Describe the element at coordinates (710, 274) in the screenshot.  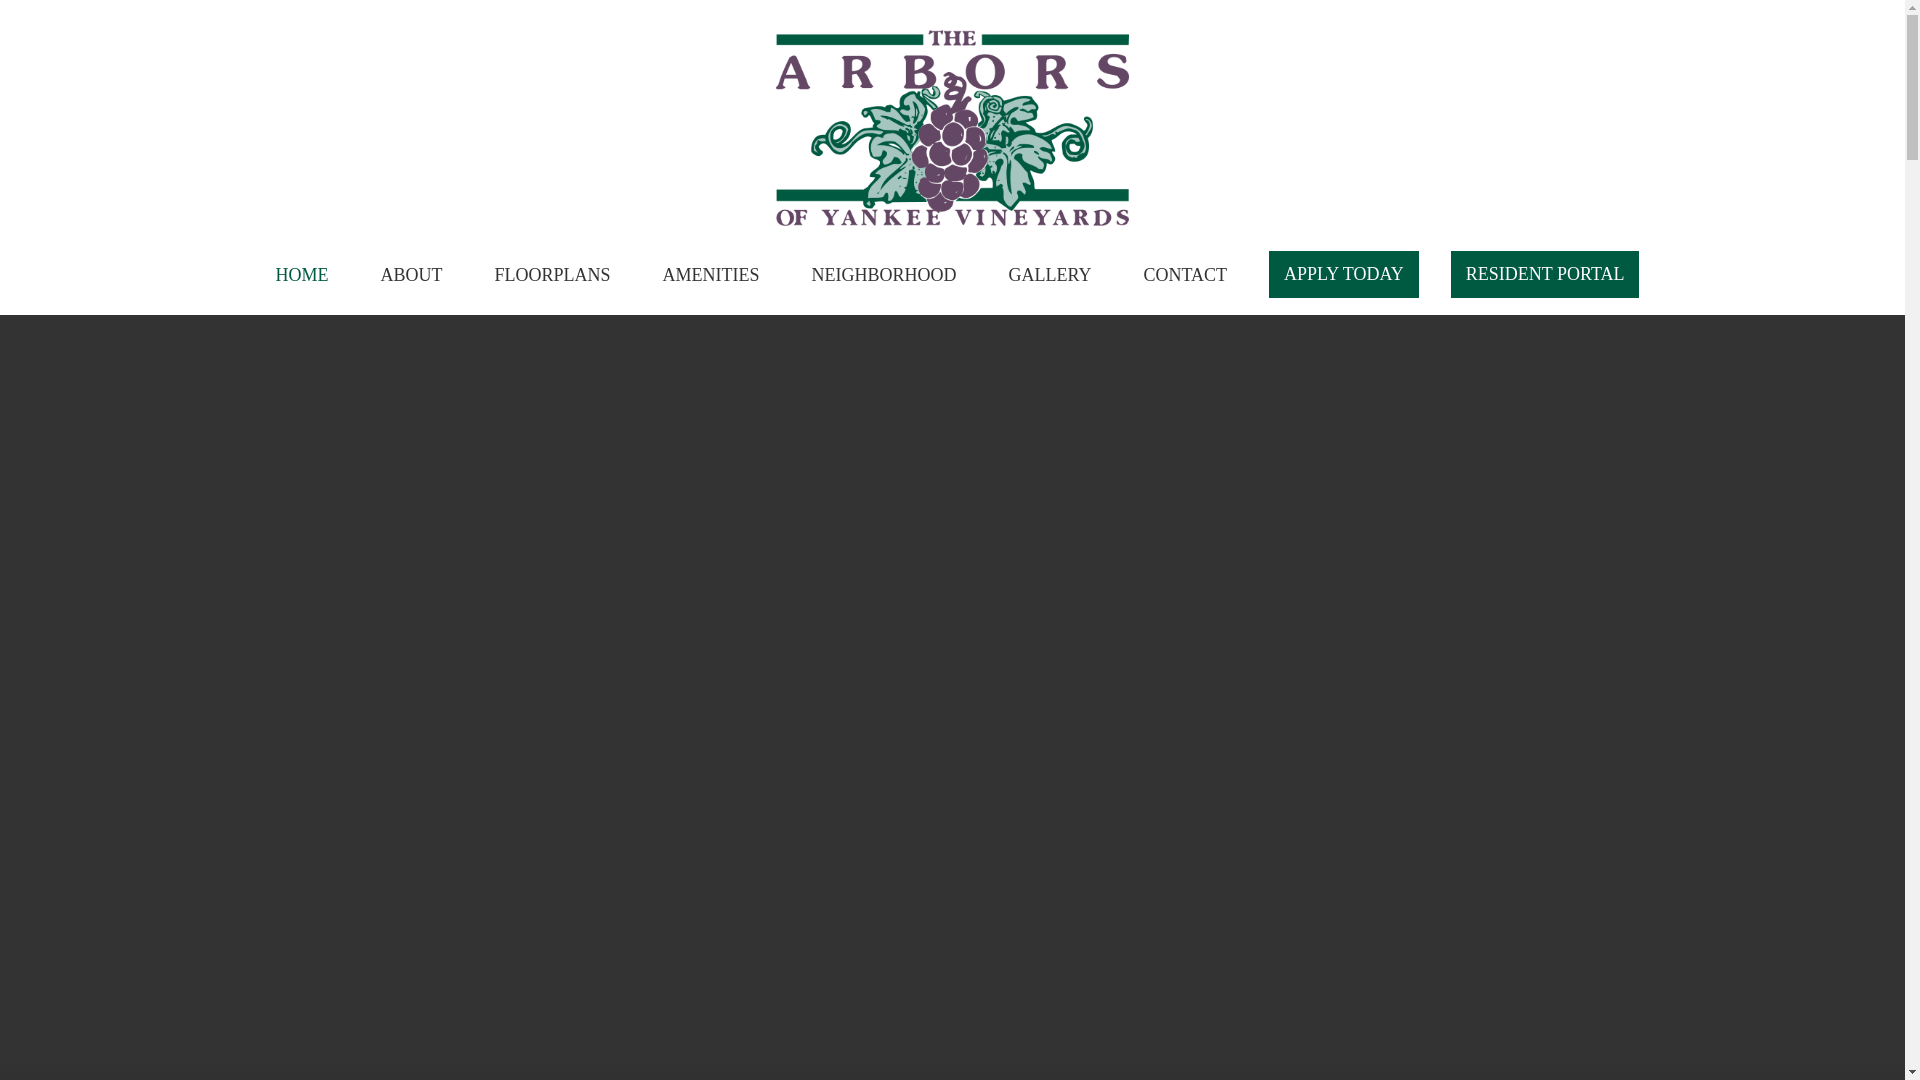
I see `AMENITIES` at that location.